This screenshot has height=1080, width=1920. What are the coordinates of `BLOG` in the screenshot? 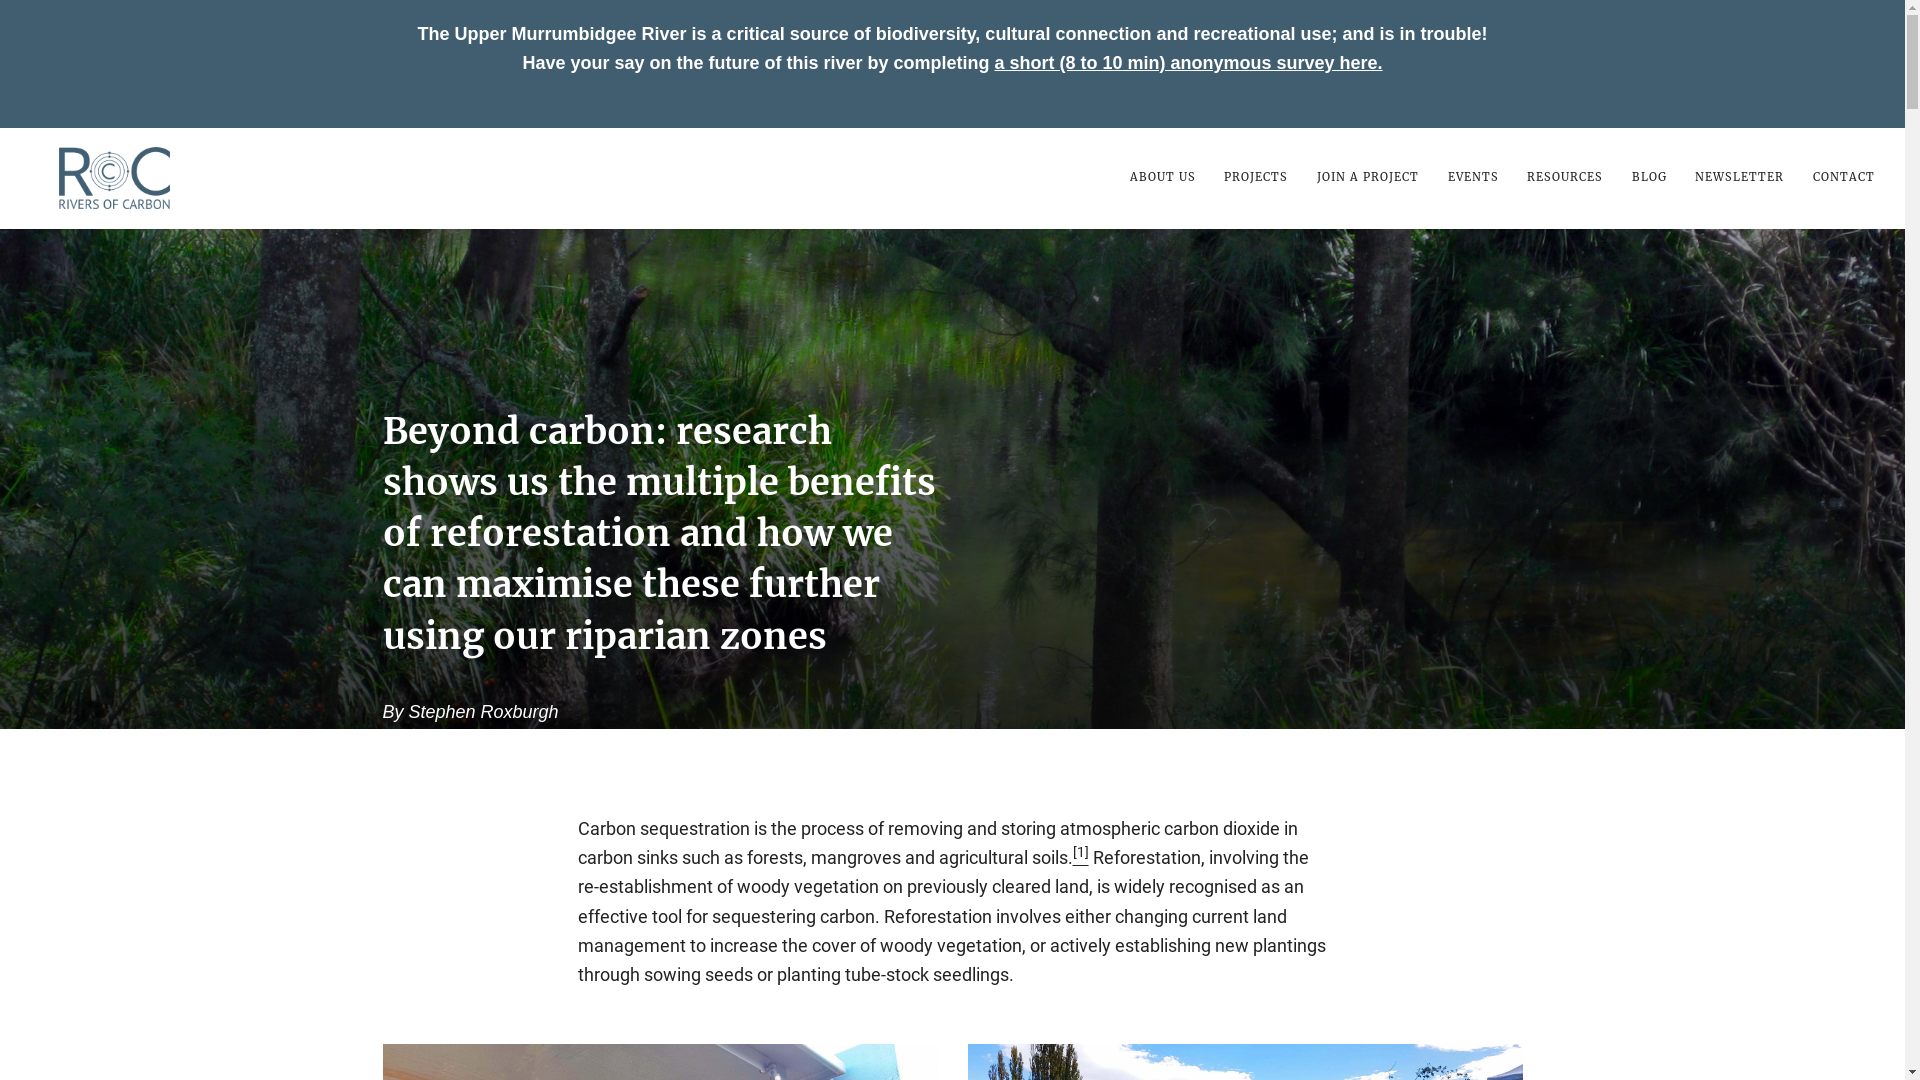 It's located at (1650, 177).